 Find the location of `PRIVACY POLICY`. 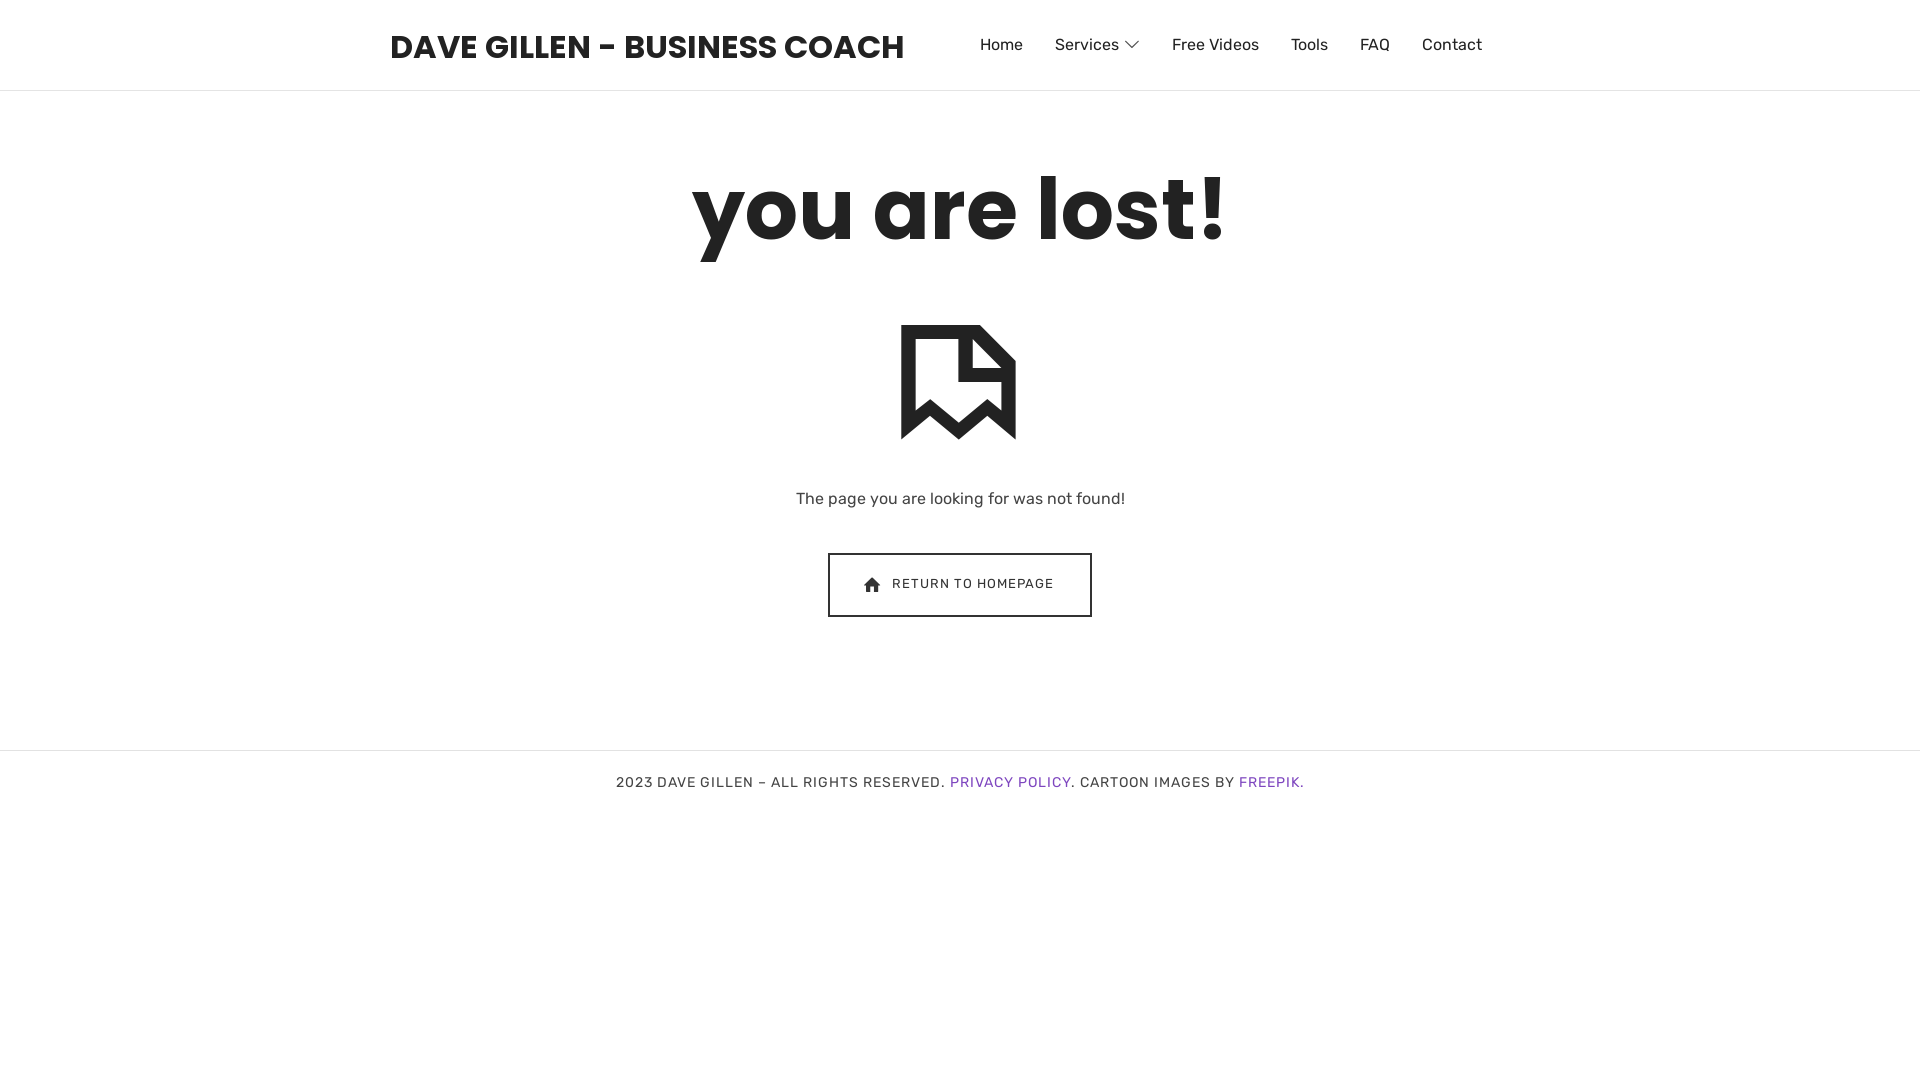

PRIVACY POLICY is located at coordinates (1010, 782).